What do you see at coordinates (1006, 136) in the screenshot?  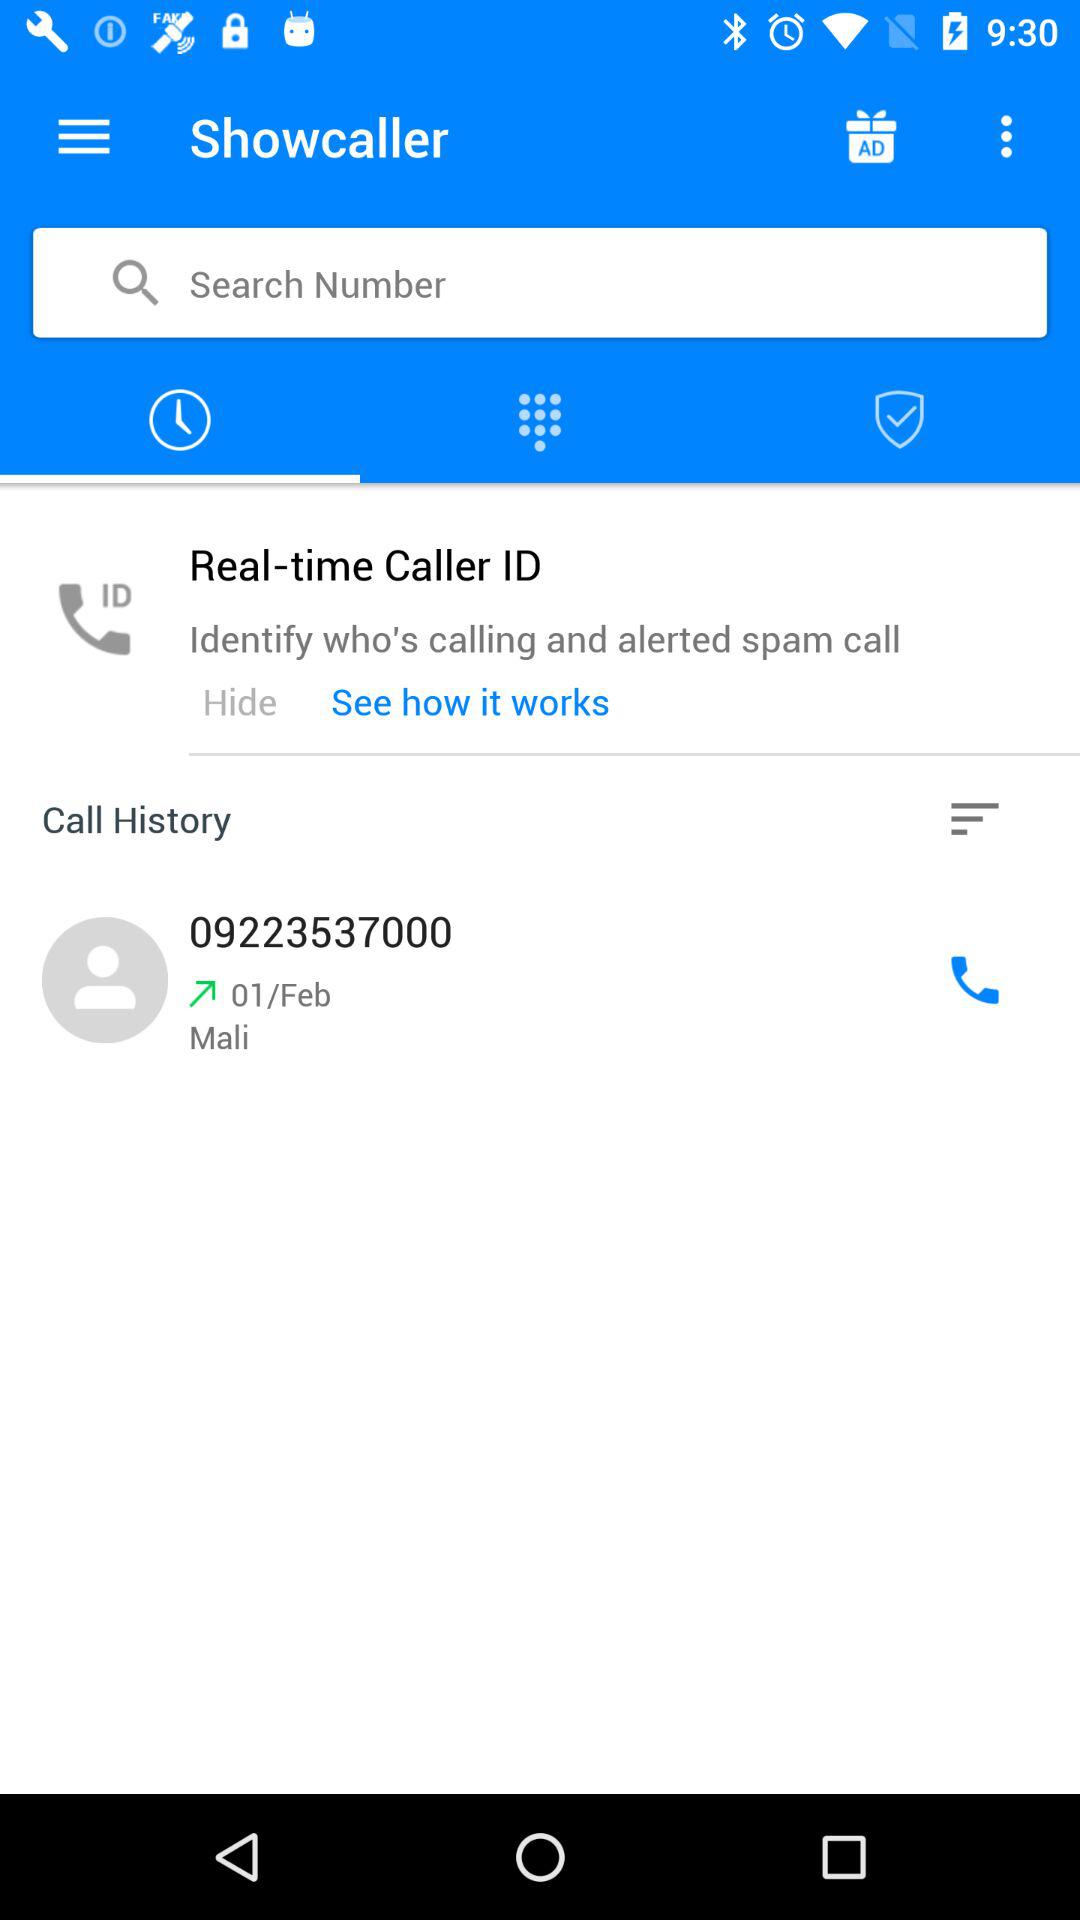 I see `see more options` at bounding box center [1006, 136].